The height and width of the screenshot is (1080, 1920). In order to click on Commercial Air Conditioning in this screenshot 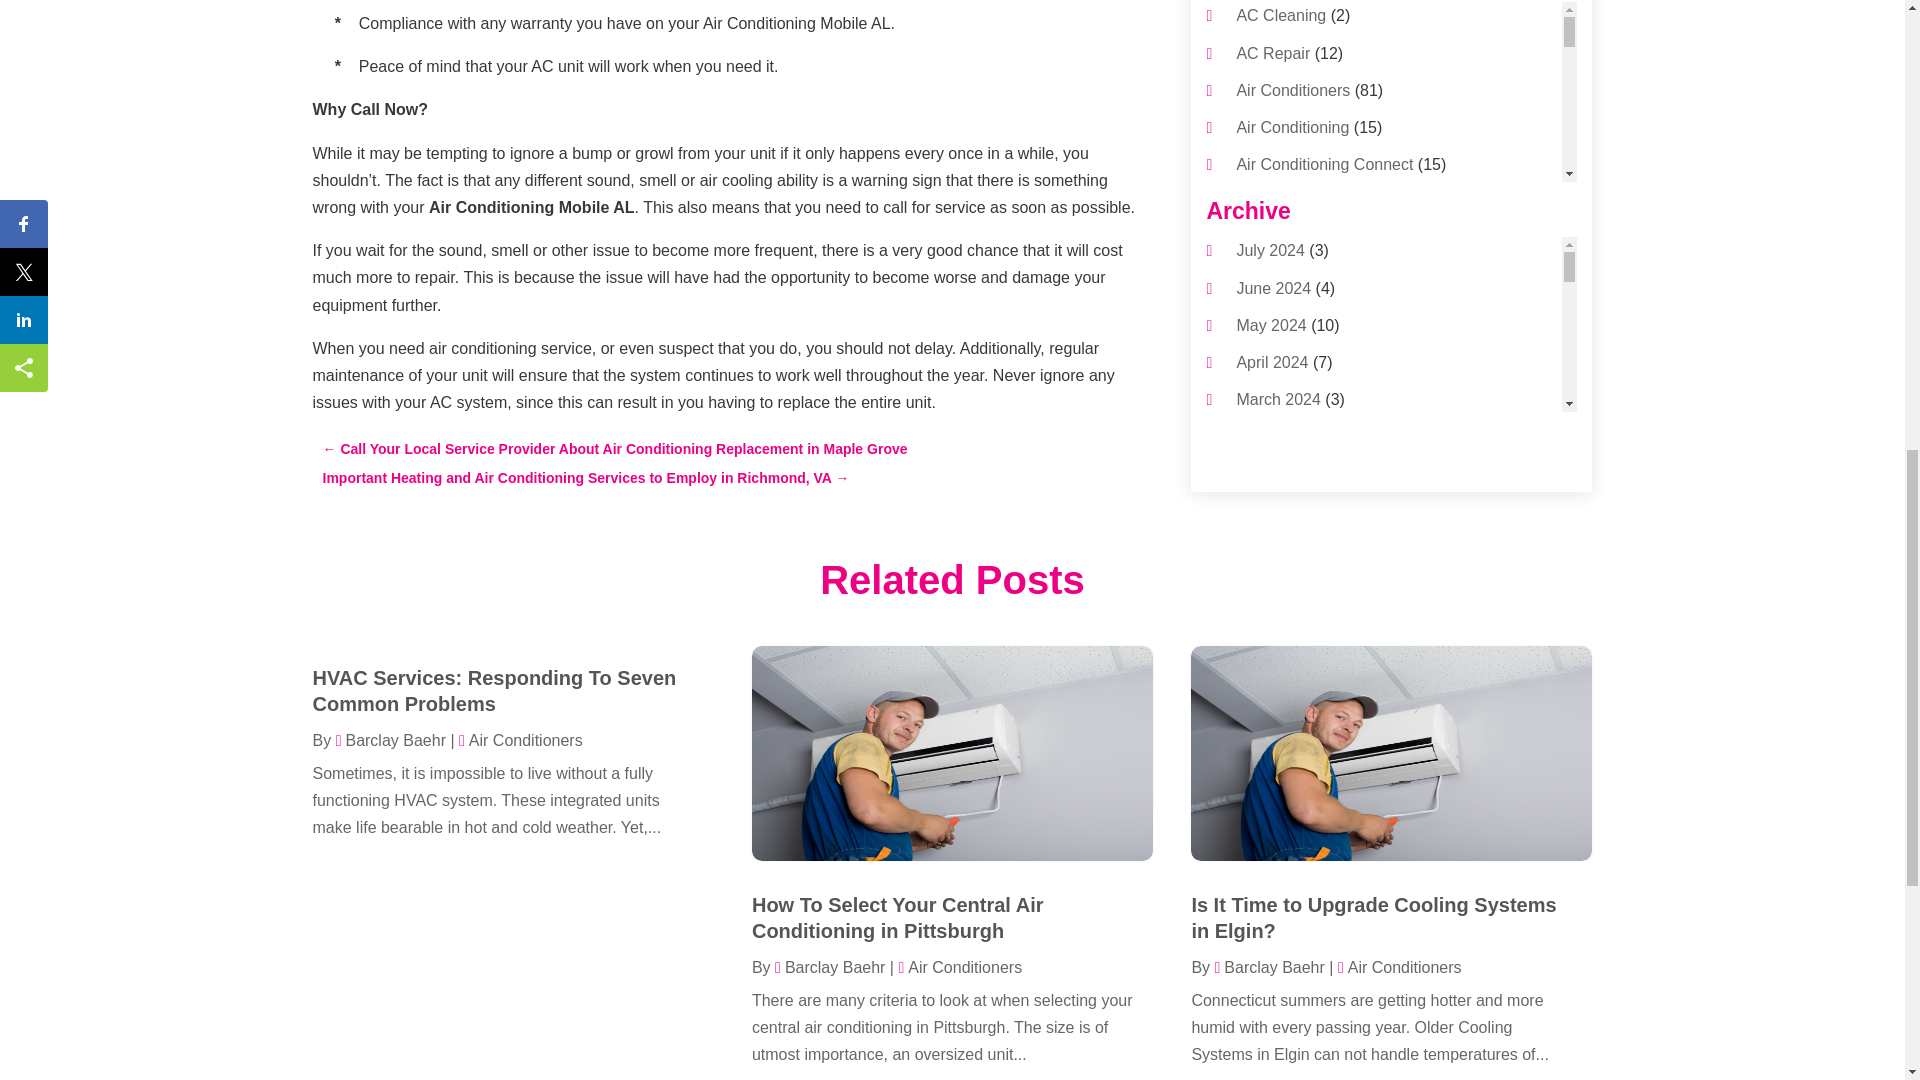, I will do `click(1337, 350)`.